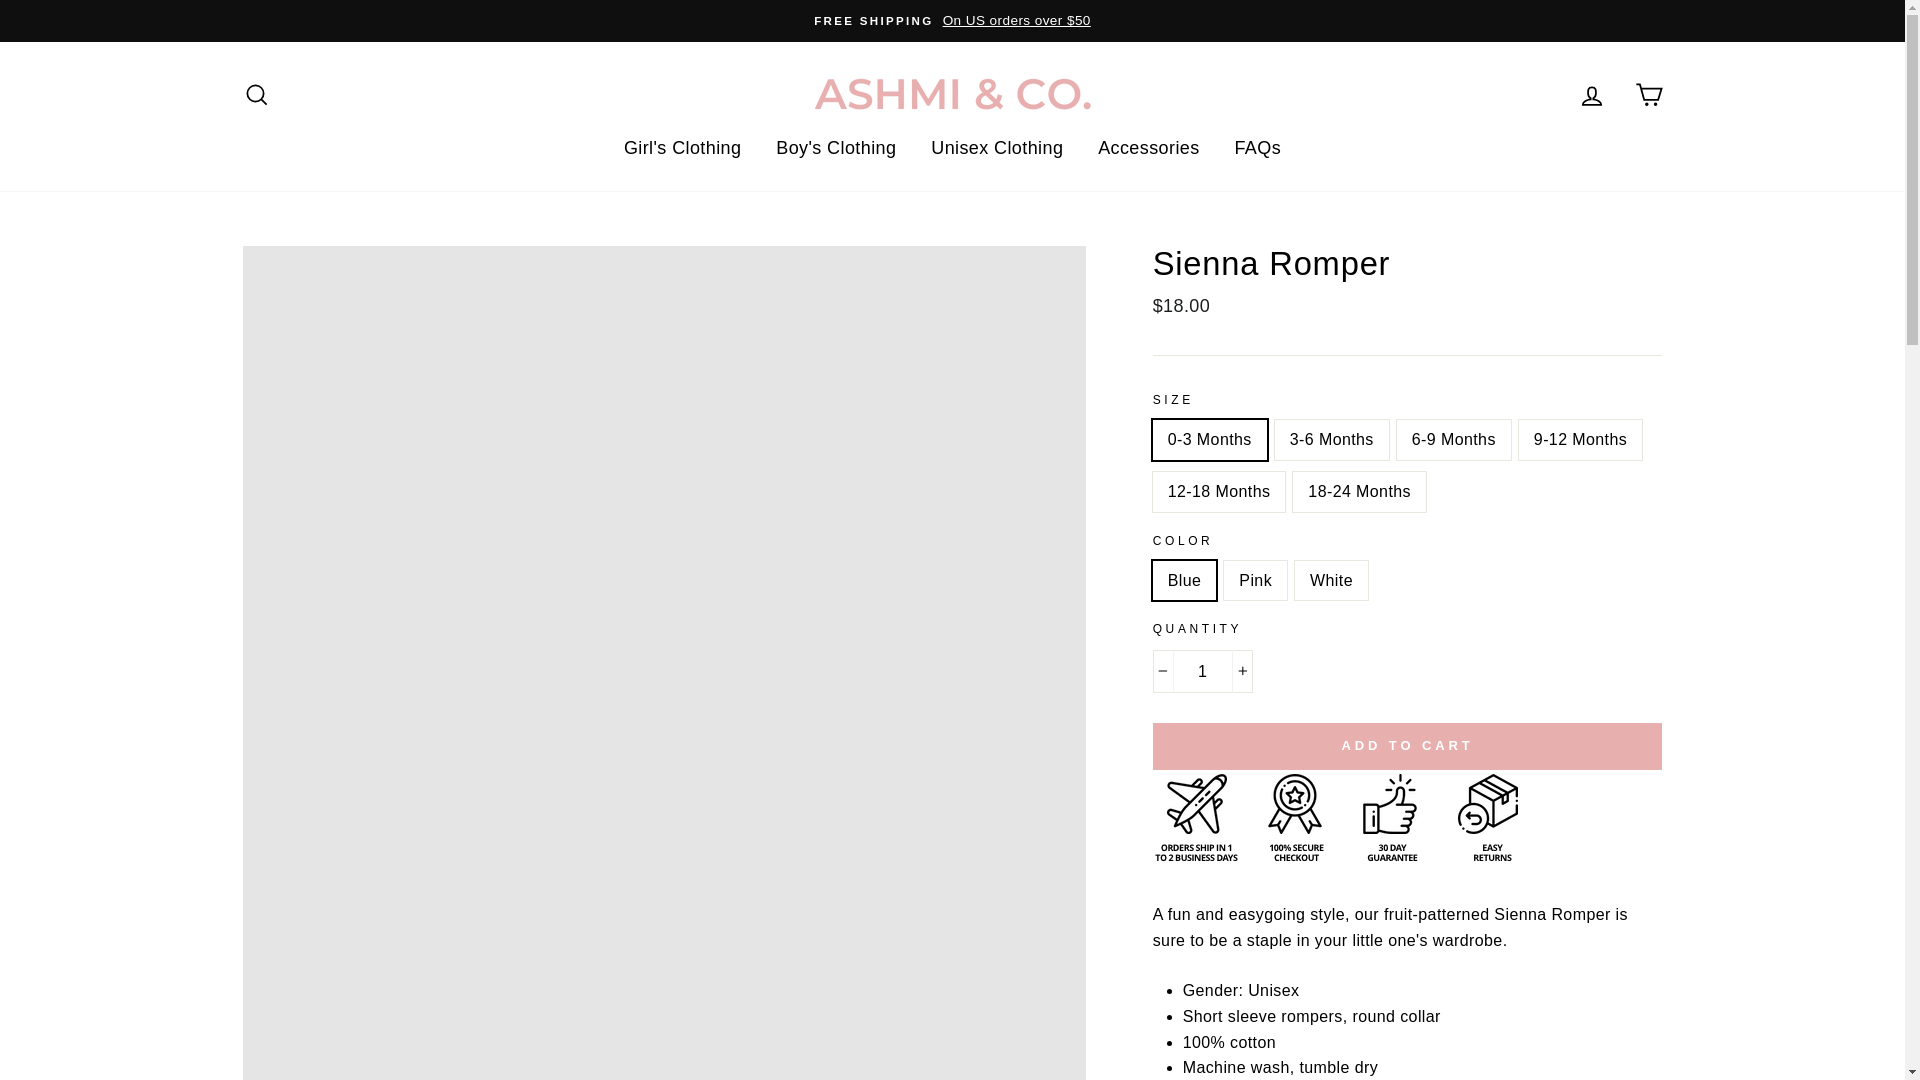 This screenshot has width=1920, height=1080. Describe the element at coordinates (256, 94) in the screenshot. I see `Search` at that location.